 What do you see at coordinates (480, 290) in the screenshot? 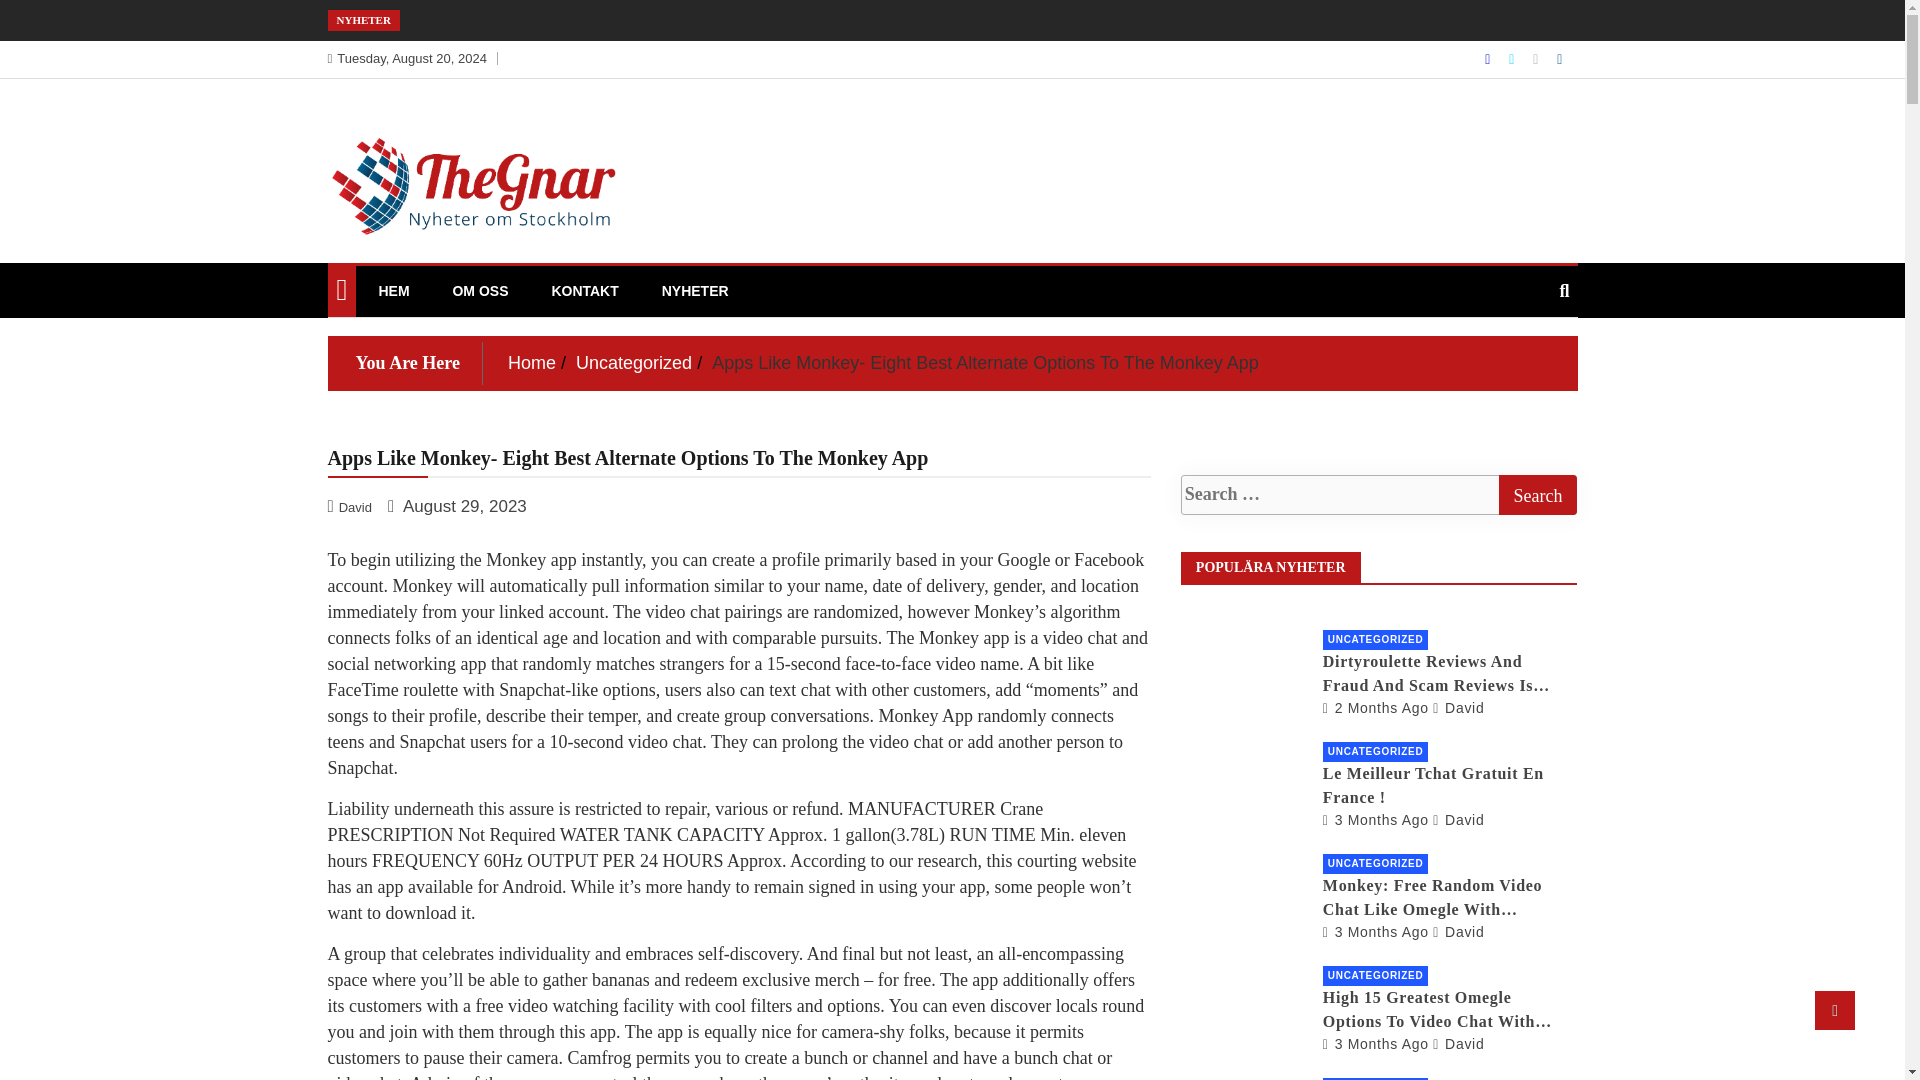
I see `OM OSS` at bounding box center [480, 290].